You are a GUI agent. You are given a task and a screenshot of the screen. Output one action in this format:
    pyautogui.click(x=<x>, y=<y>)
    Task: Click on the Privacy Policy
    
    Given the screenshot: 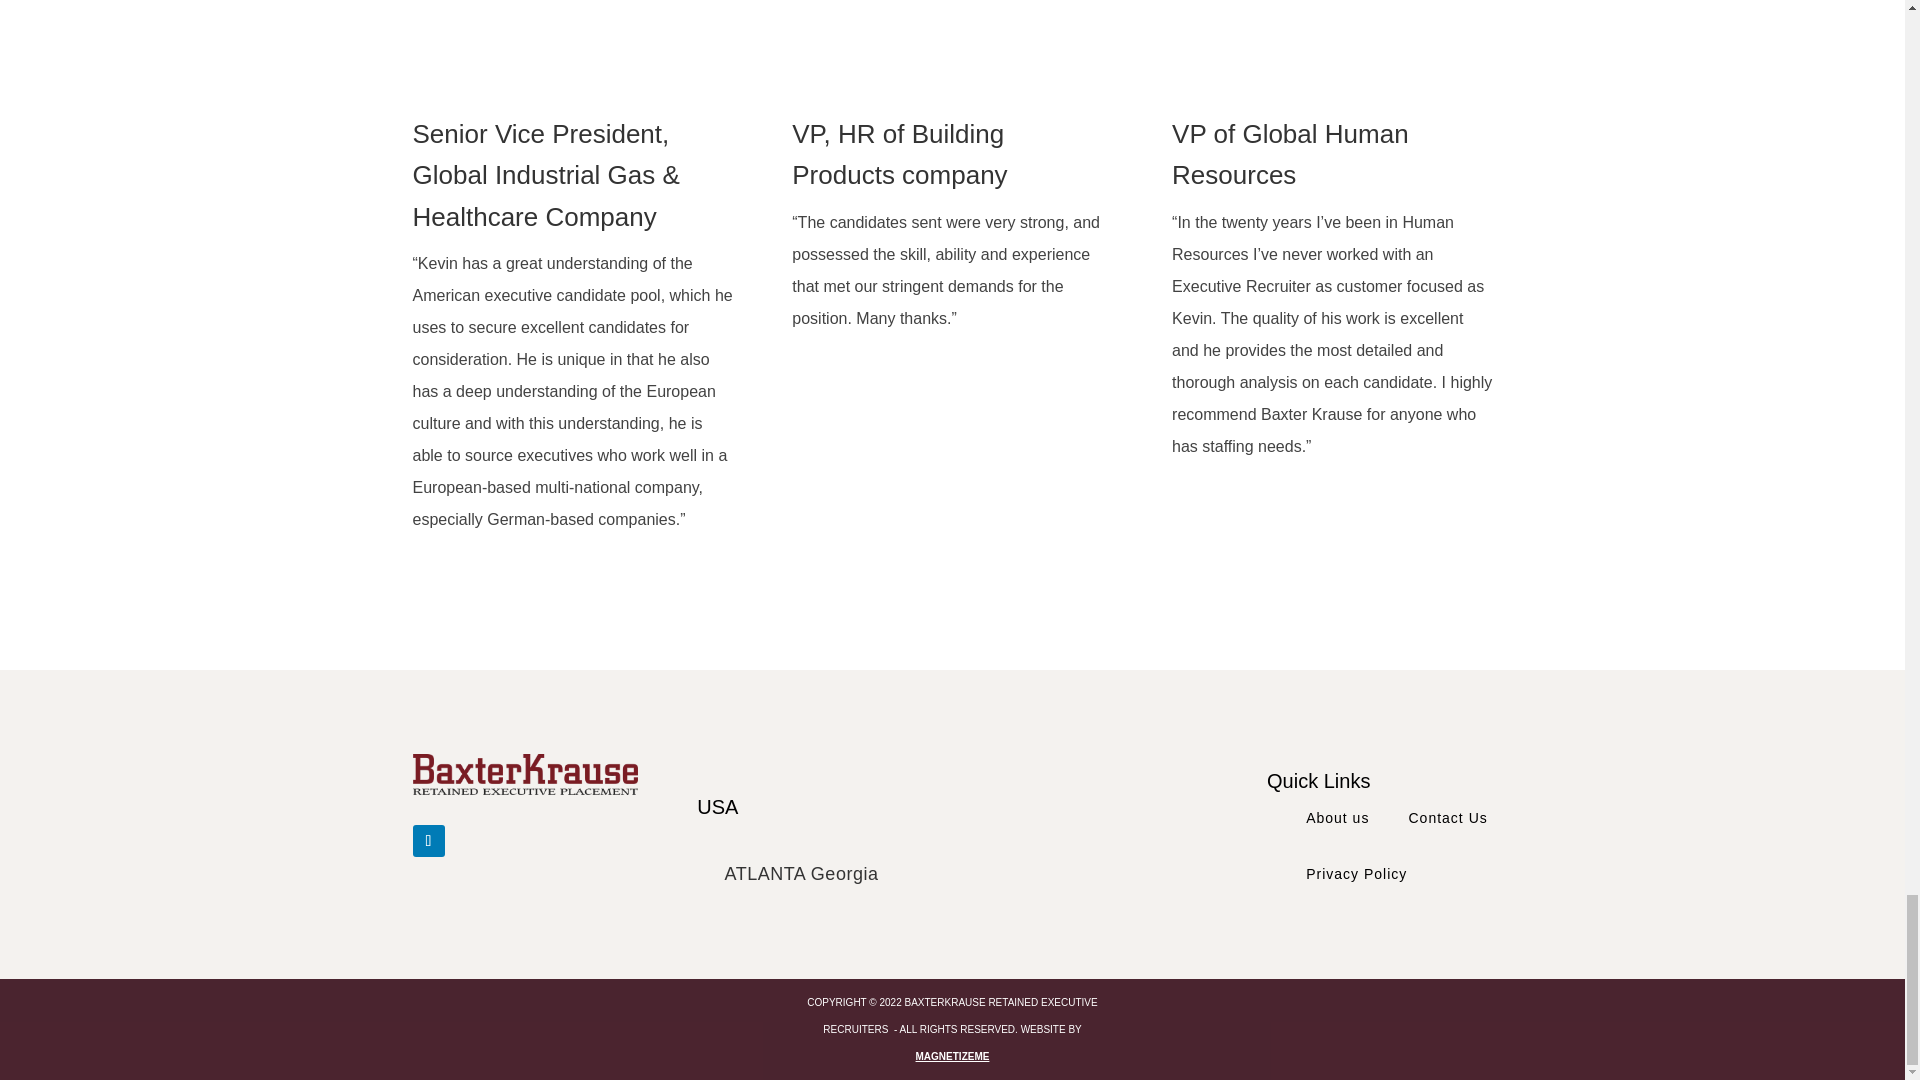 What is the action you would take?
    pyautogui.click(x=1356, y=873)
    